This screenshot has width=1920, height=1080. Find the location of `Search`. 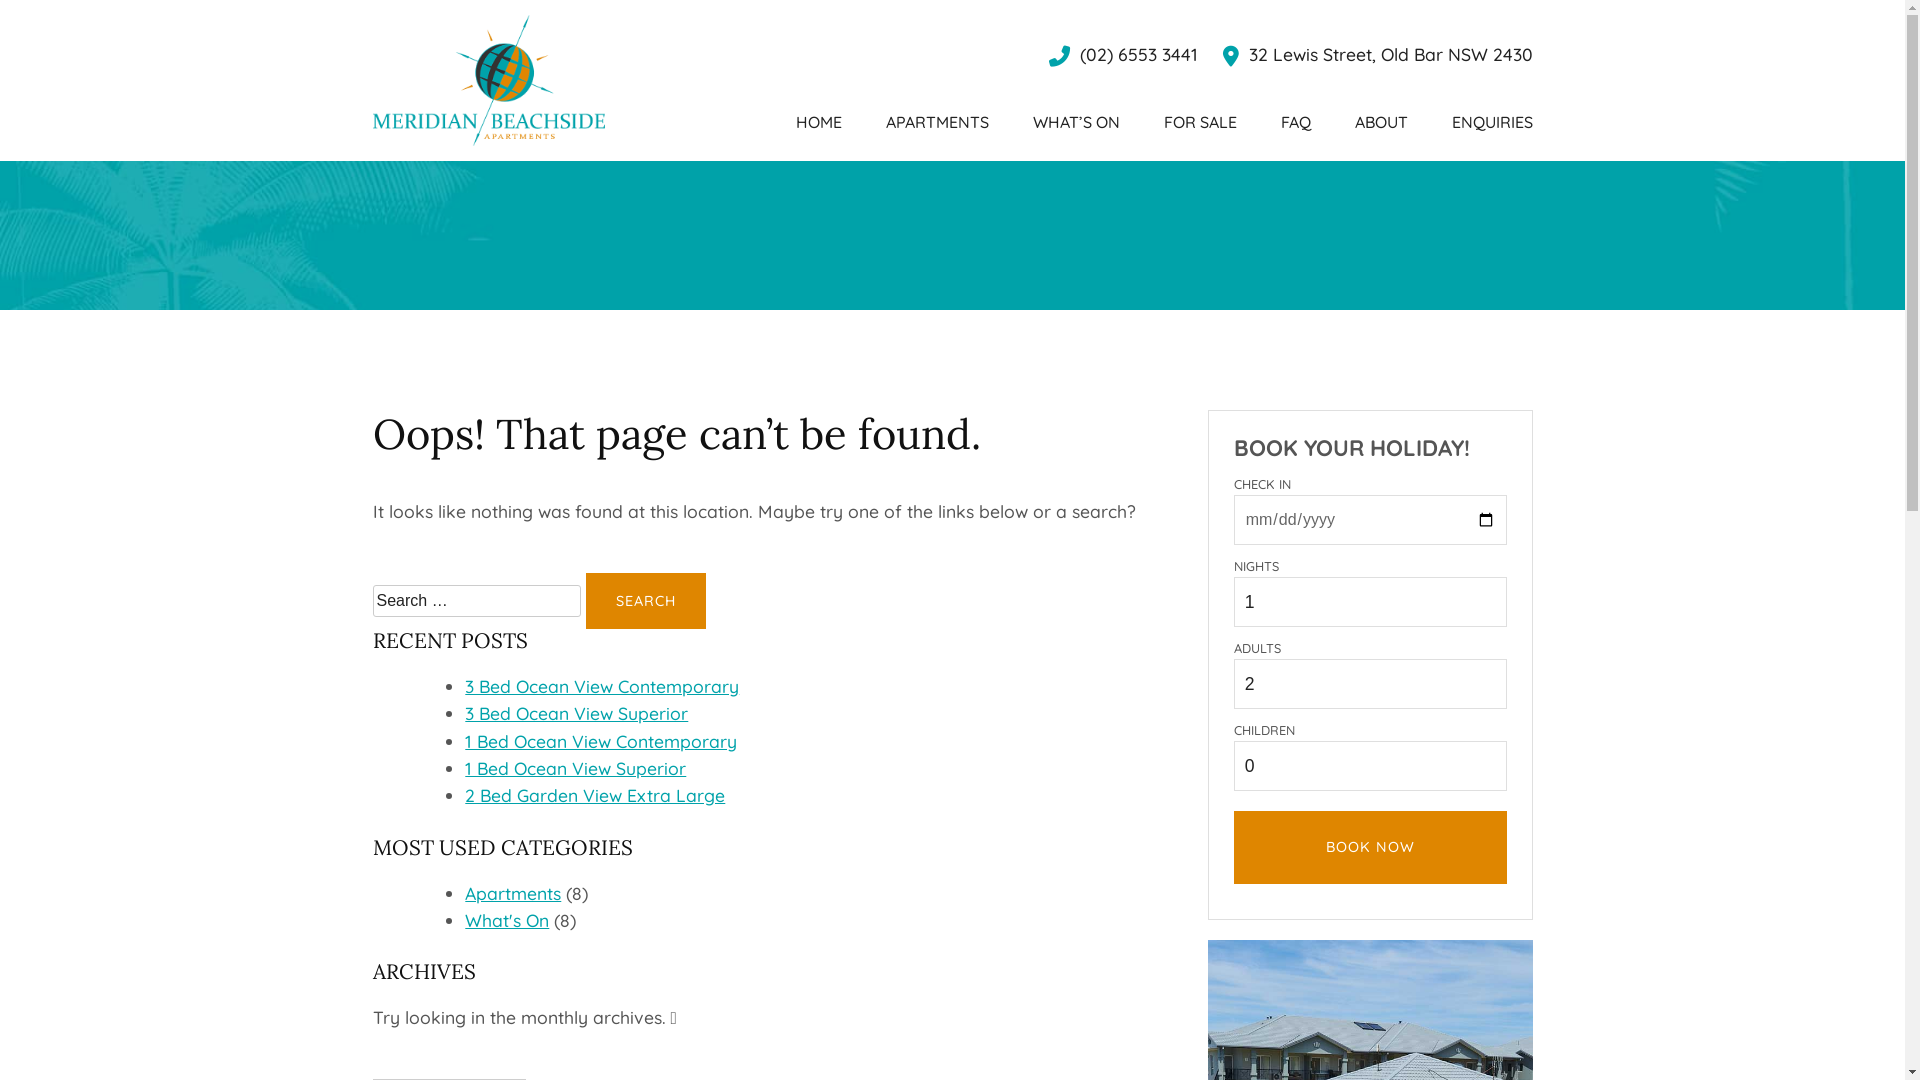

Search is located at coordinates (646, 601).